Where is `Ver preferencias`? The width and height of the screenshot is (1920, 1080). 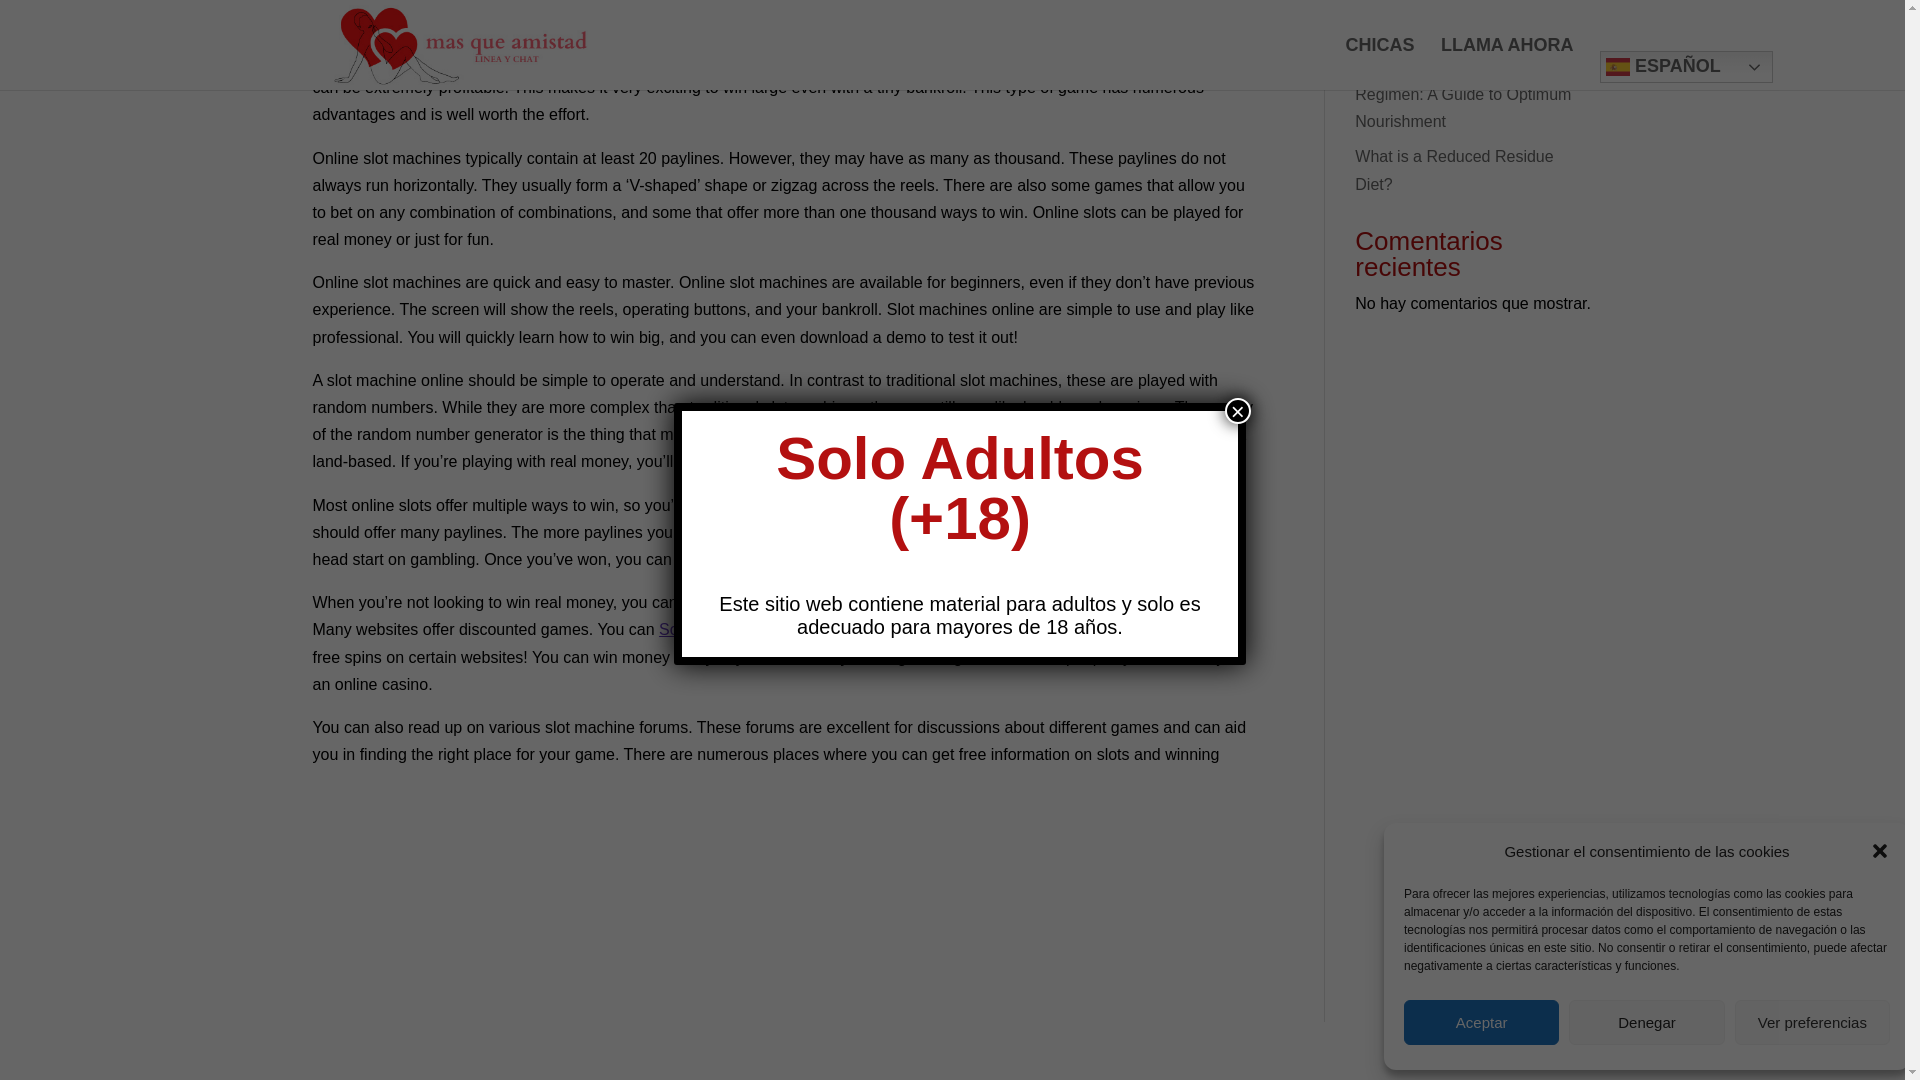 Ver preferencias is located at coordinates (1812, 689).